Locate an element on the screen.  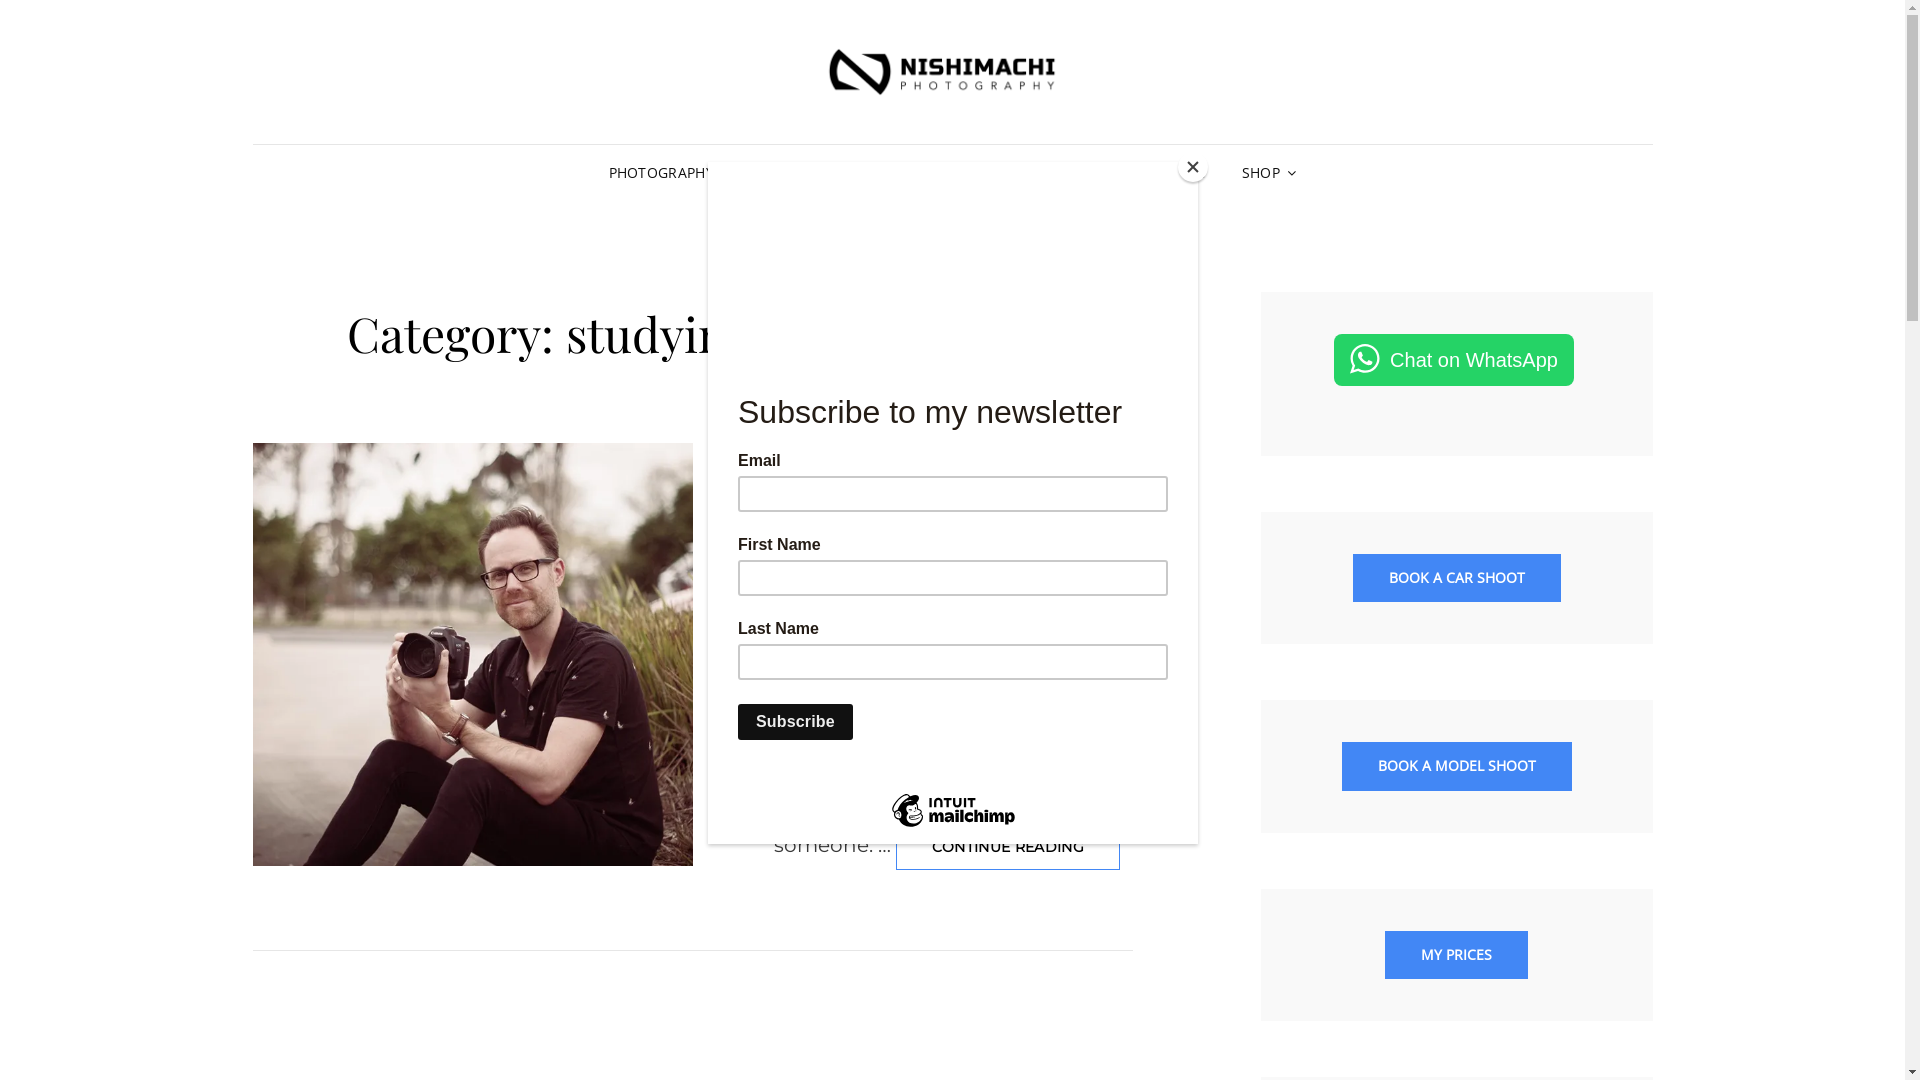
Chat on WhatsApp is located at coordinates (1454, 360).